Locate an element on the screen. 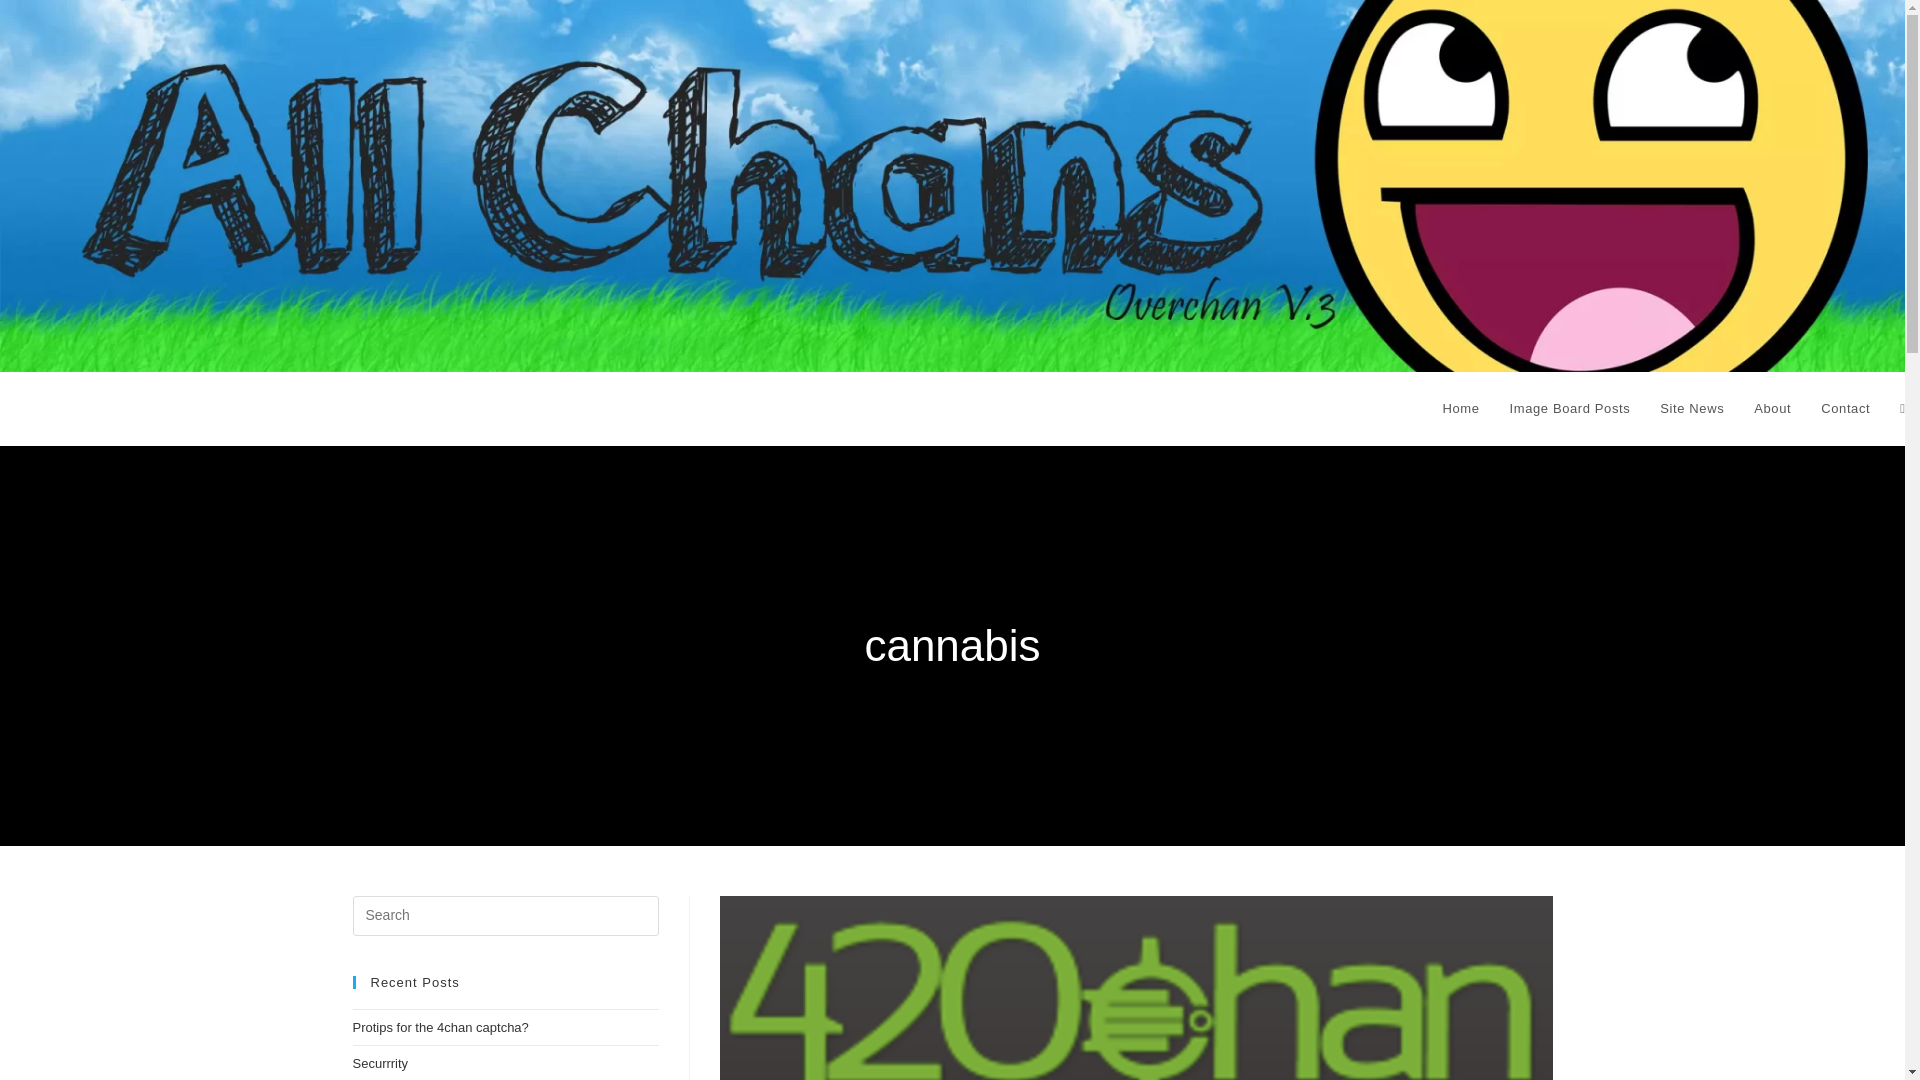 The width and height of the screenshot is (1920, 1080). Protips for the 4chan captcha? is located at coordinates (440, 1026).